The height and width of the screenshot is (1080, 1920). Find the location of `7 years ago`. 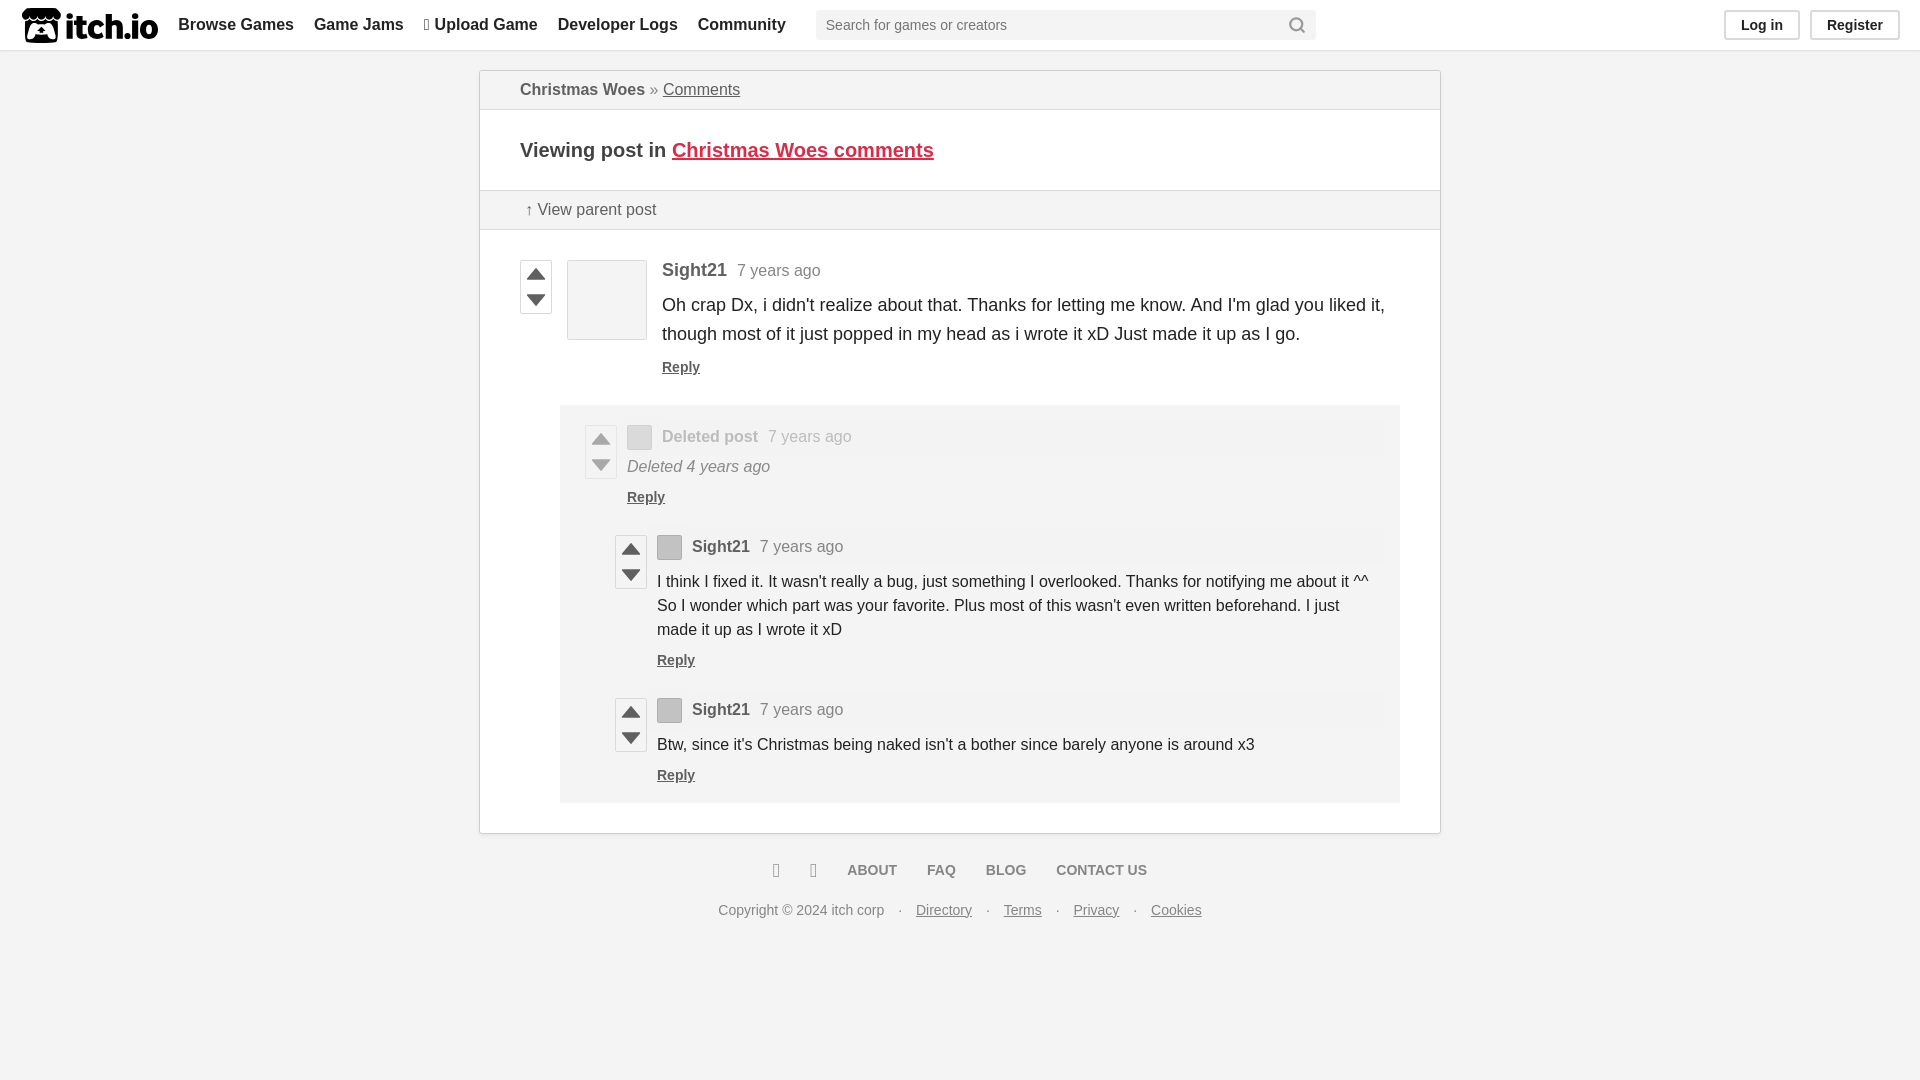

7 years ago is located at coordinates (779, 270).